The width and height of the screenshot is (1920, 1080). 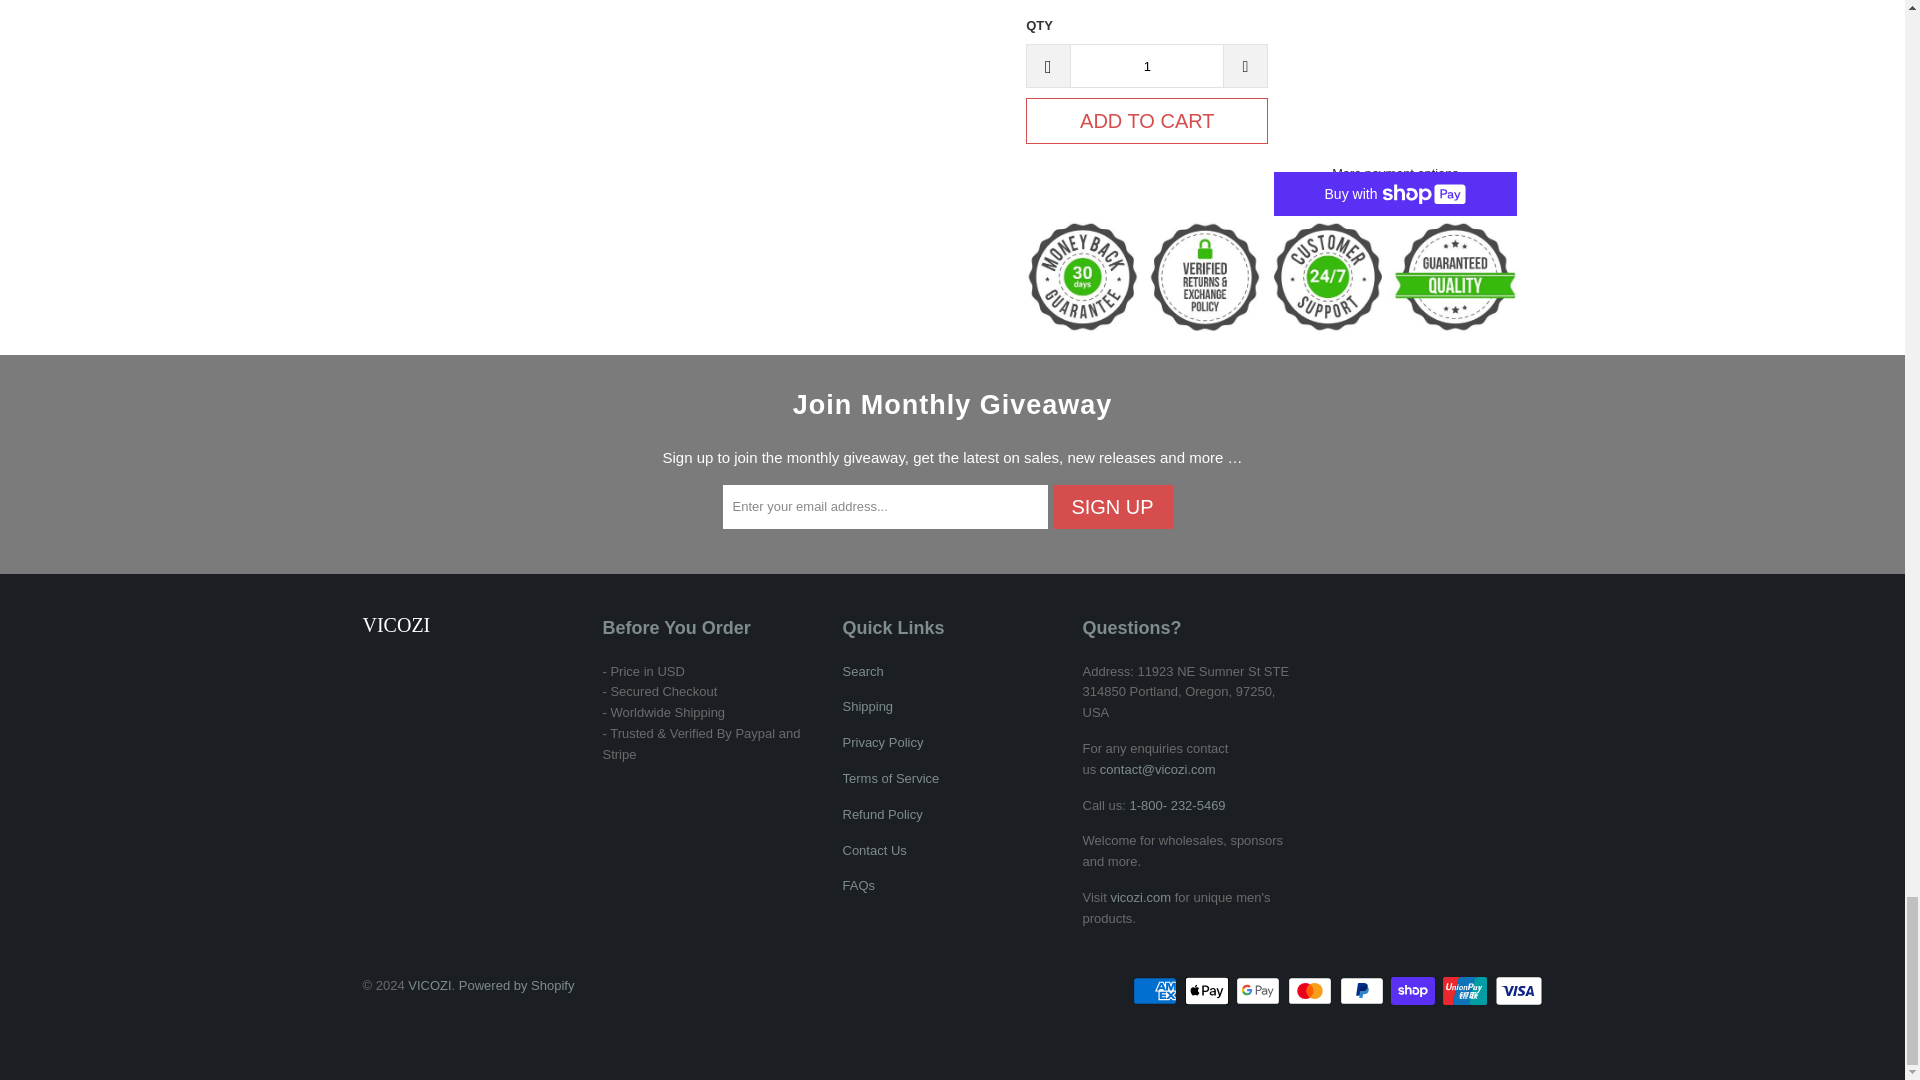 I want to click on Visa, so click(x=1517, y=990).